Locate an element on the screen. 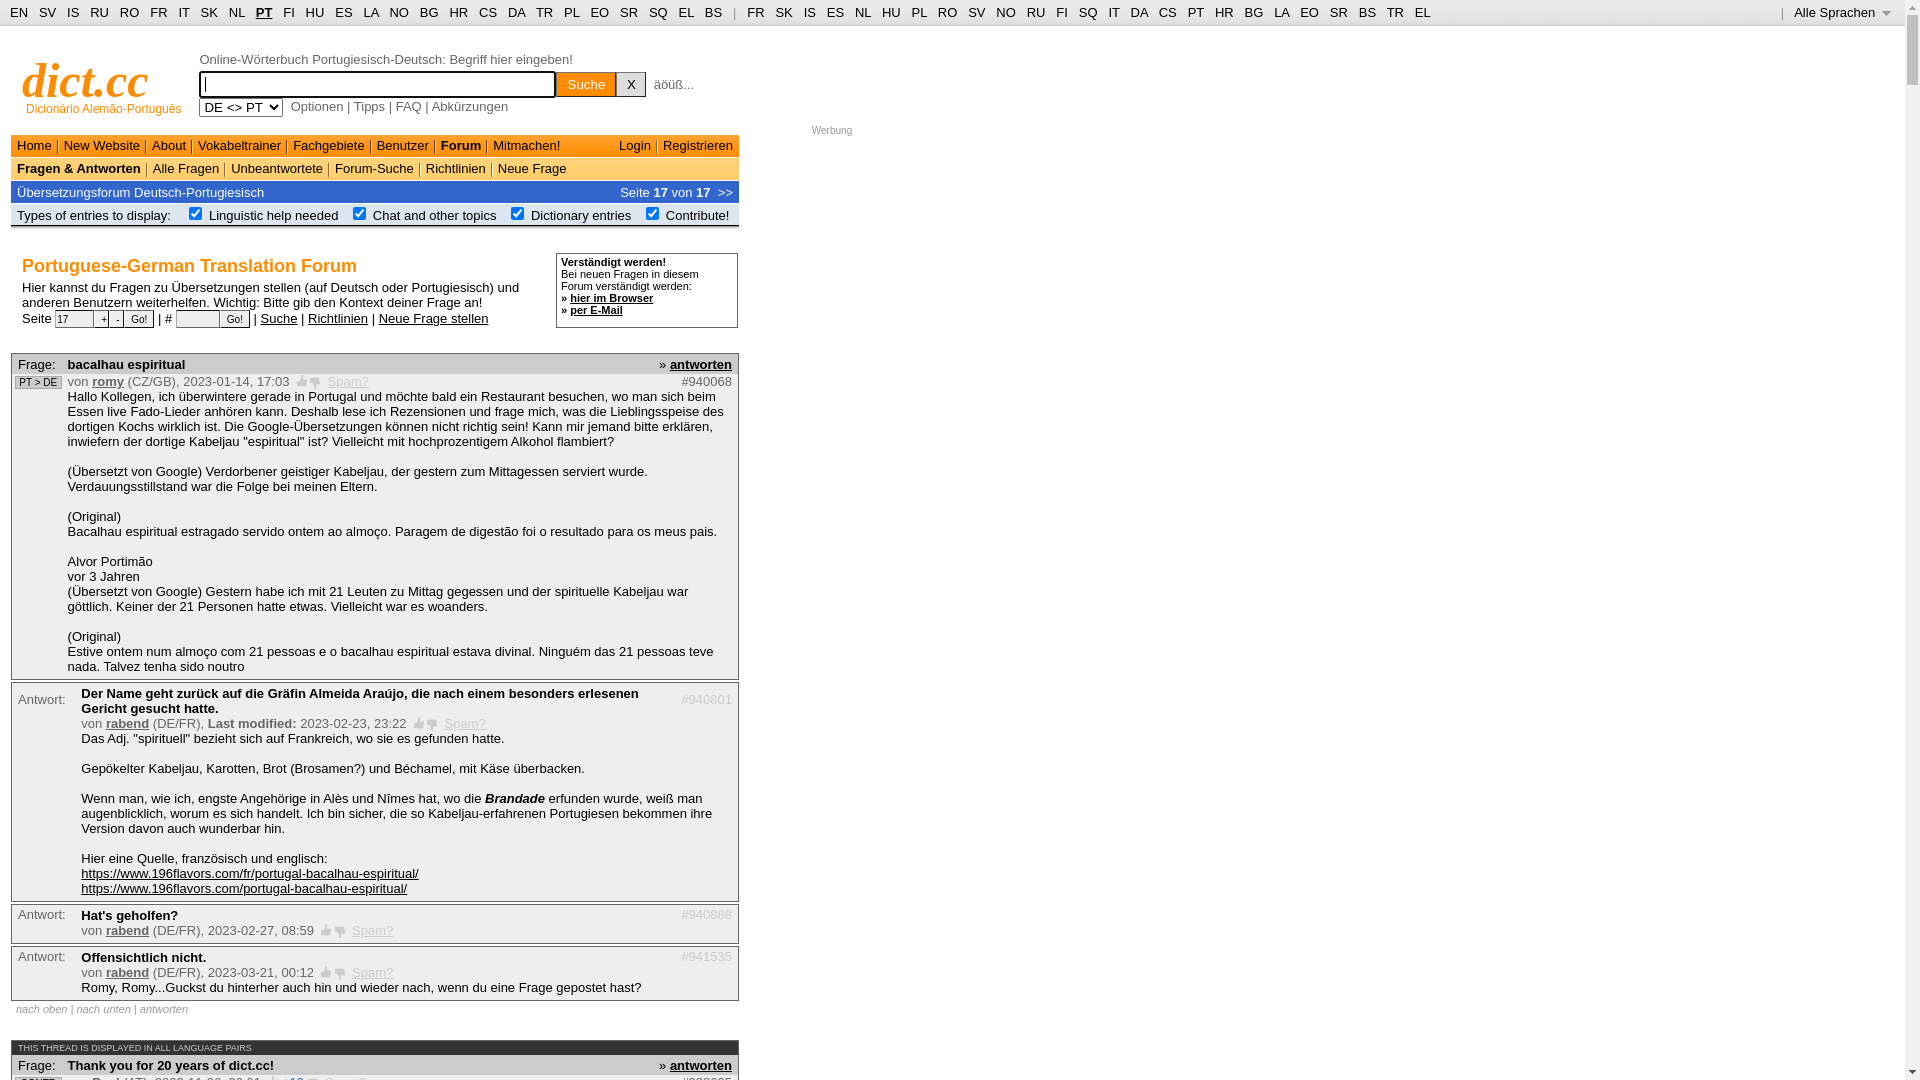 The image size is (1920, 1080). FI is located at coordinates (1062, 12).